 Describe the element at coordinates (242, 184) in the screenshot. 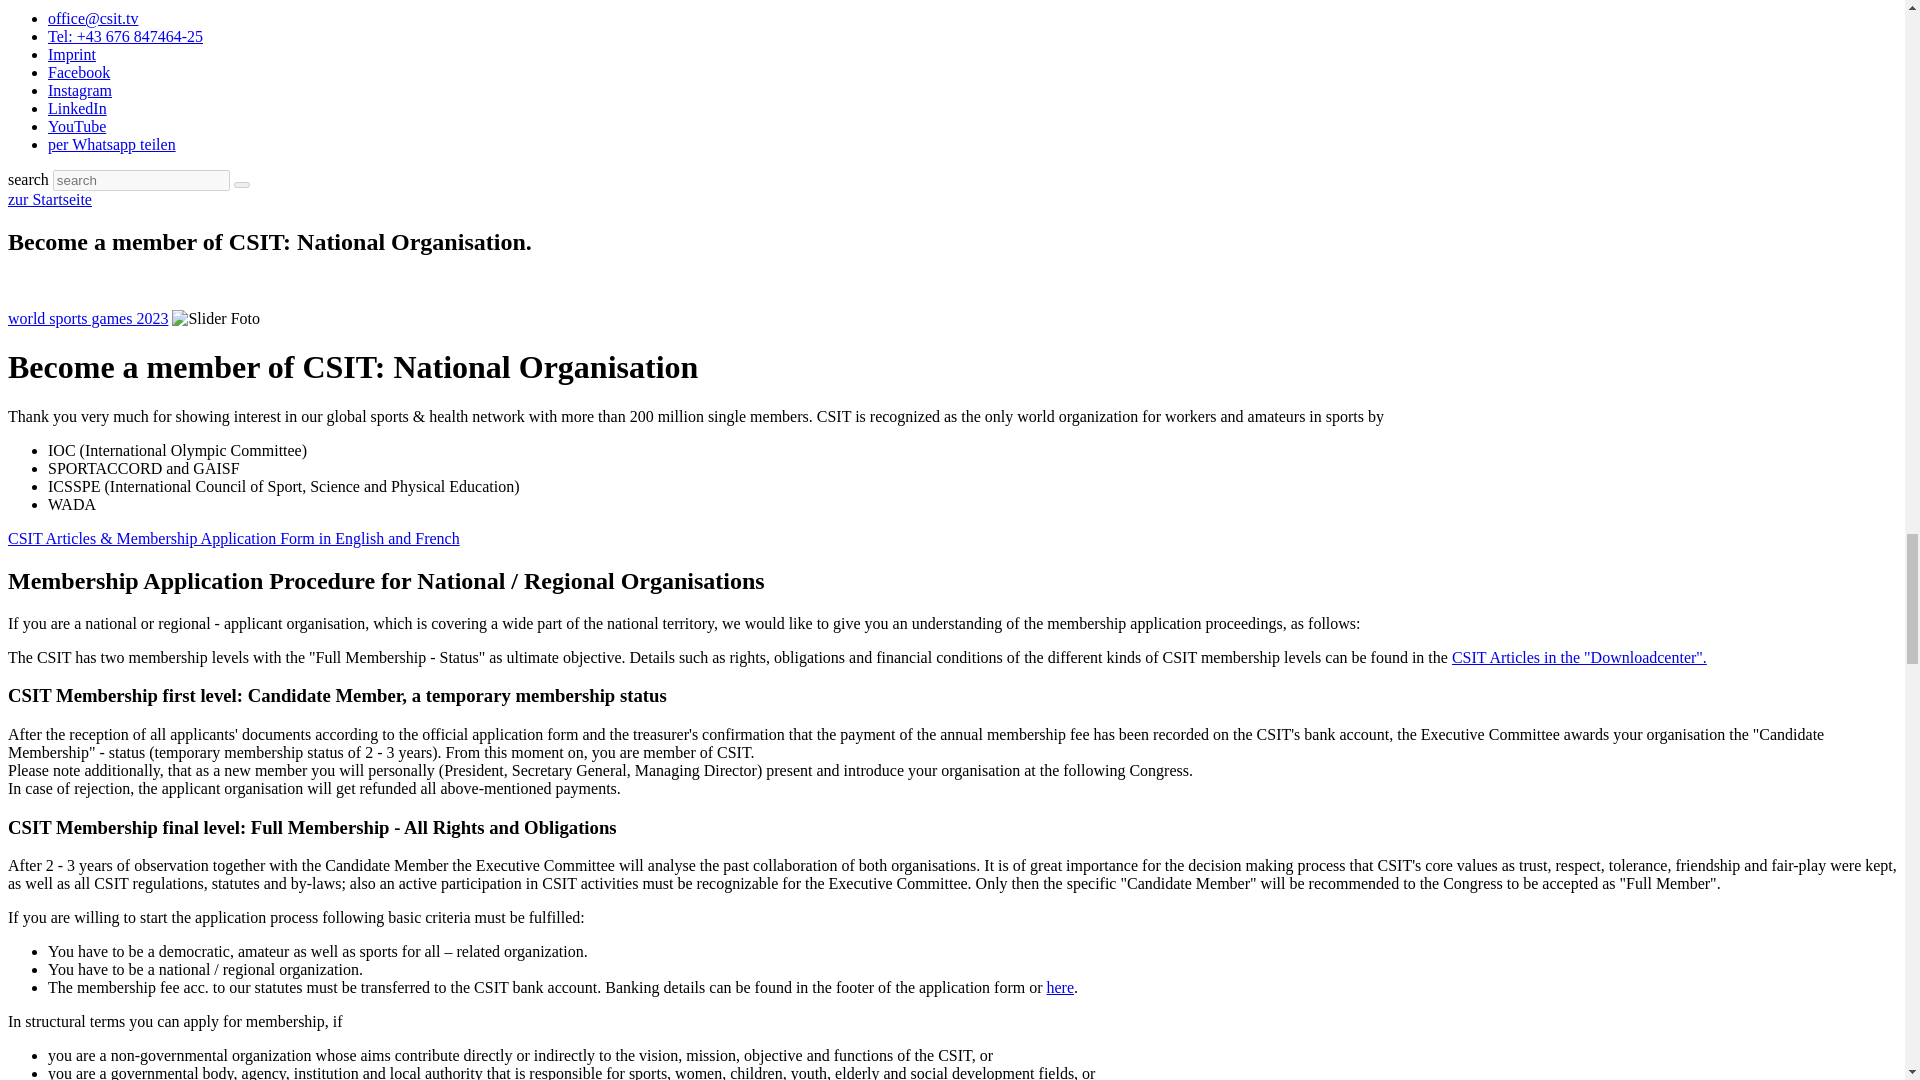

I see `search` at that location.